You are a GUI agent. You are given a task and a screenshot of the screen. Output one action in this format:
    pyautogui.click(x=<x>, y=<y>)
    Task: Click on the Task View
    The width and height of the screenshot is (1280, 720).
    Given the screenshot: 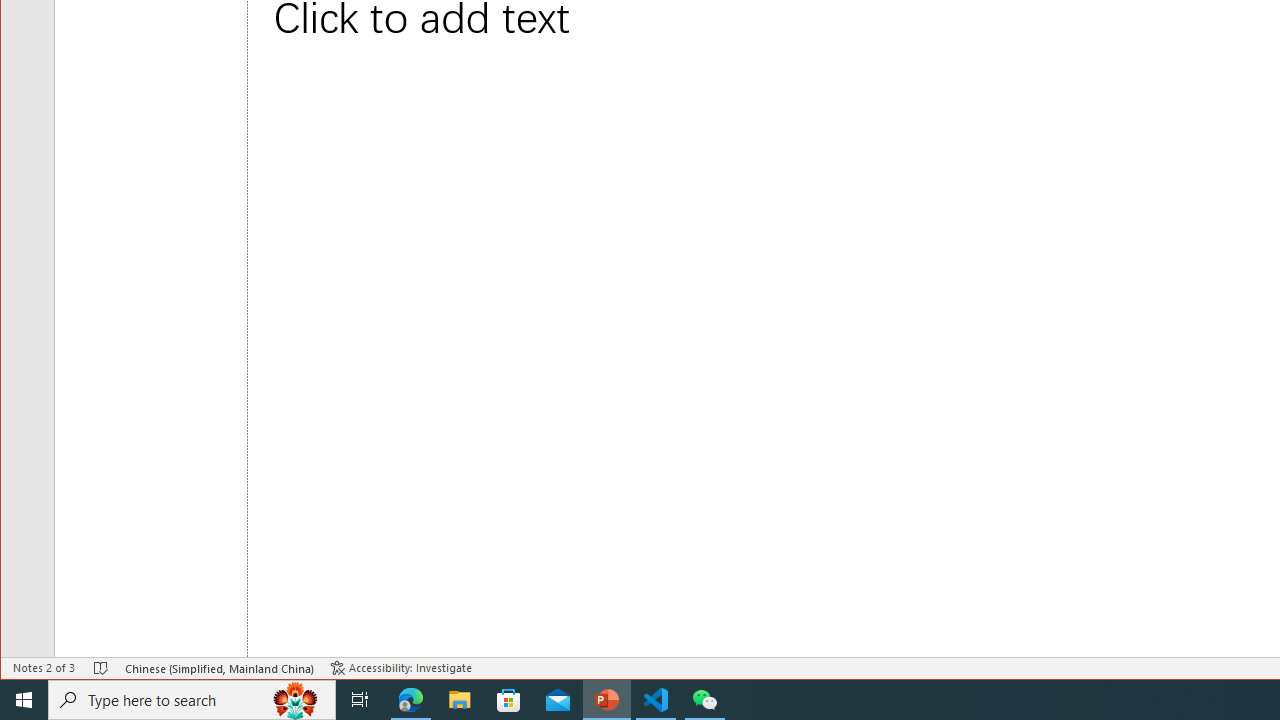 What is the action you would take?
    pyautogui.click(x=360, y=700)
    